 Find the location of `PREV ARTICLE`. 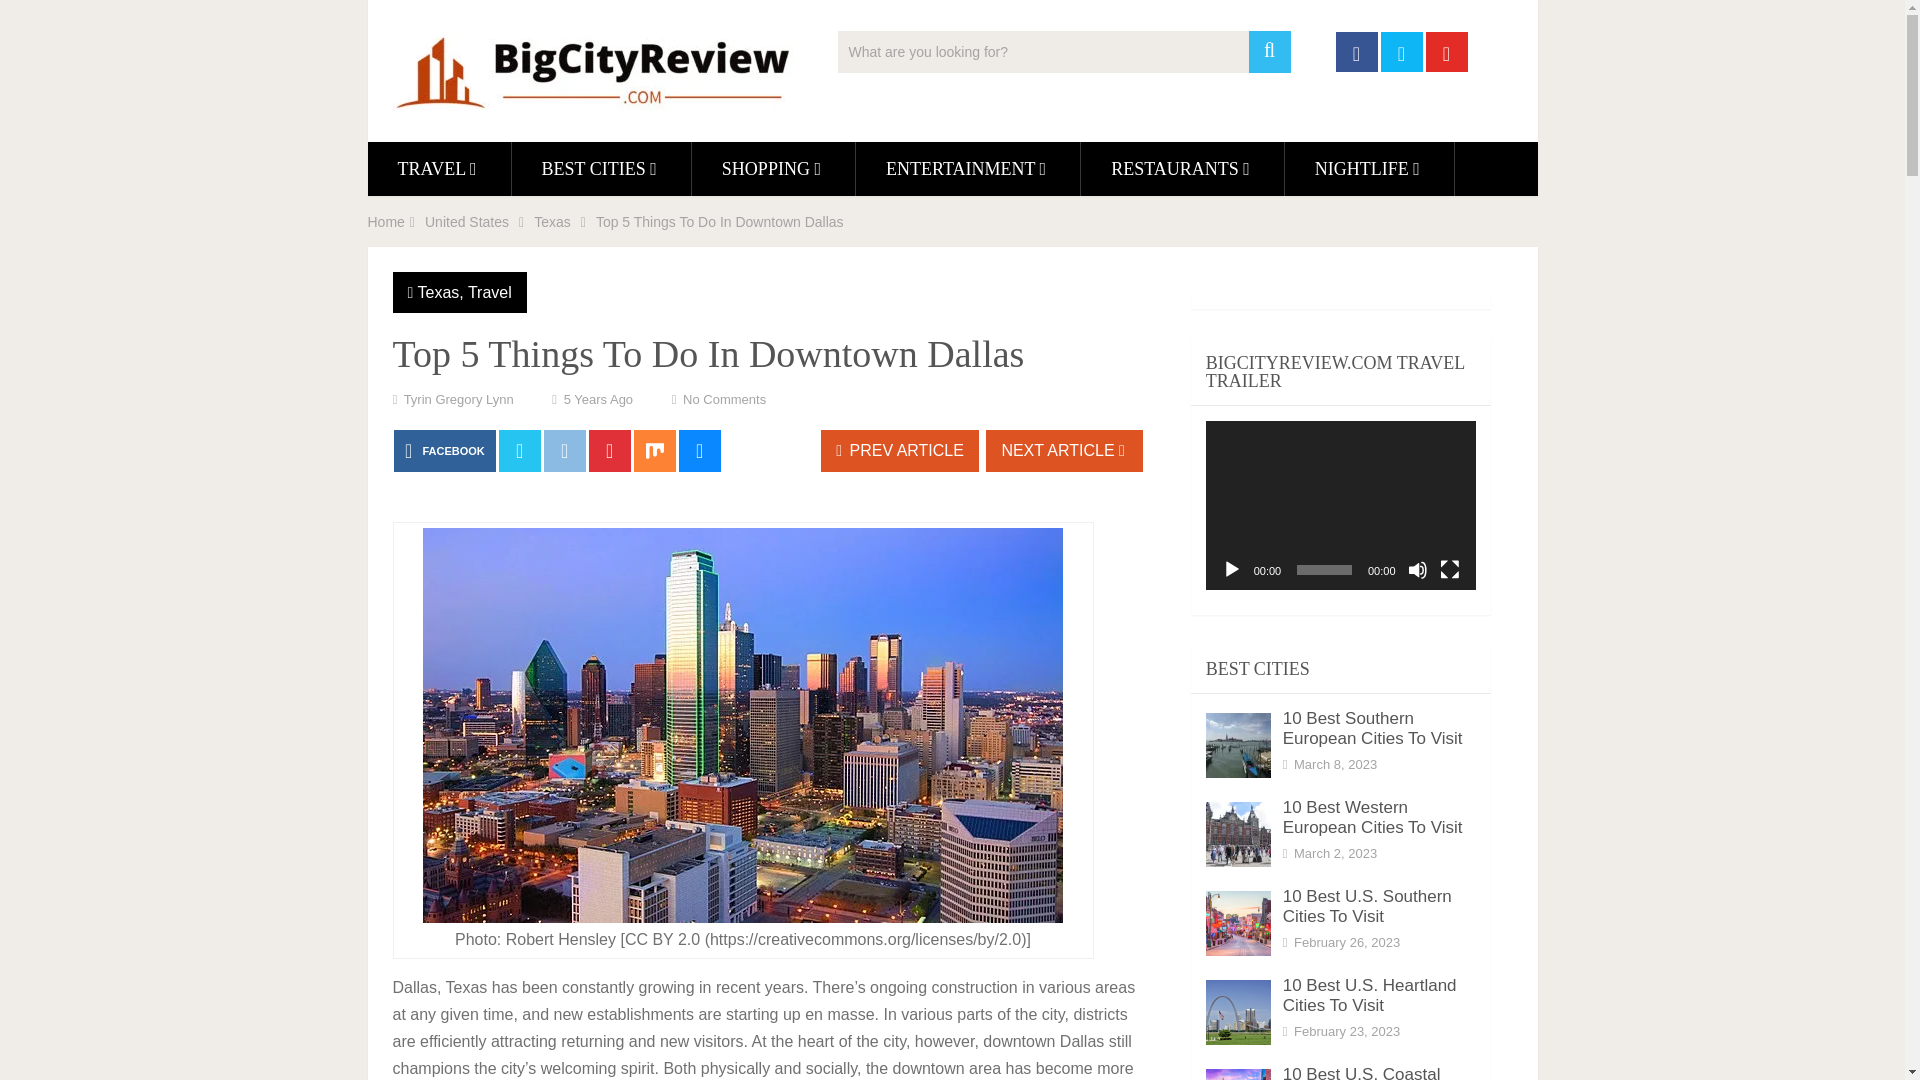

PREV ARTICLE is located at coordinates (900, 450).